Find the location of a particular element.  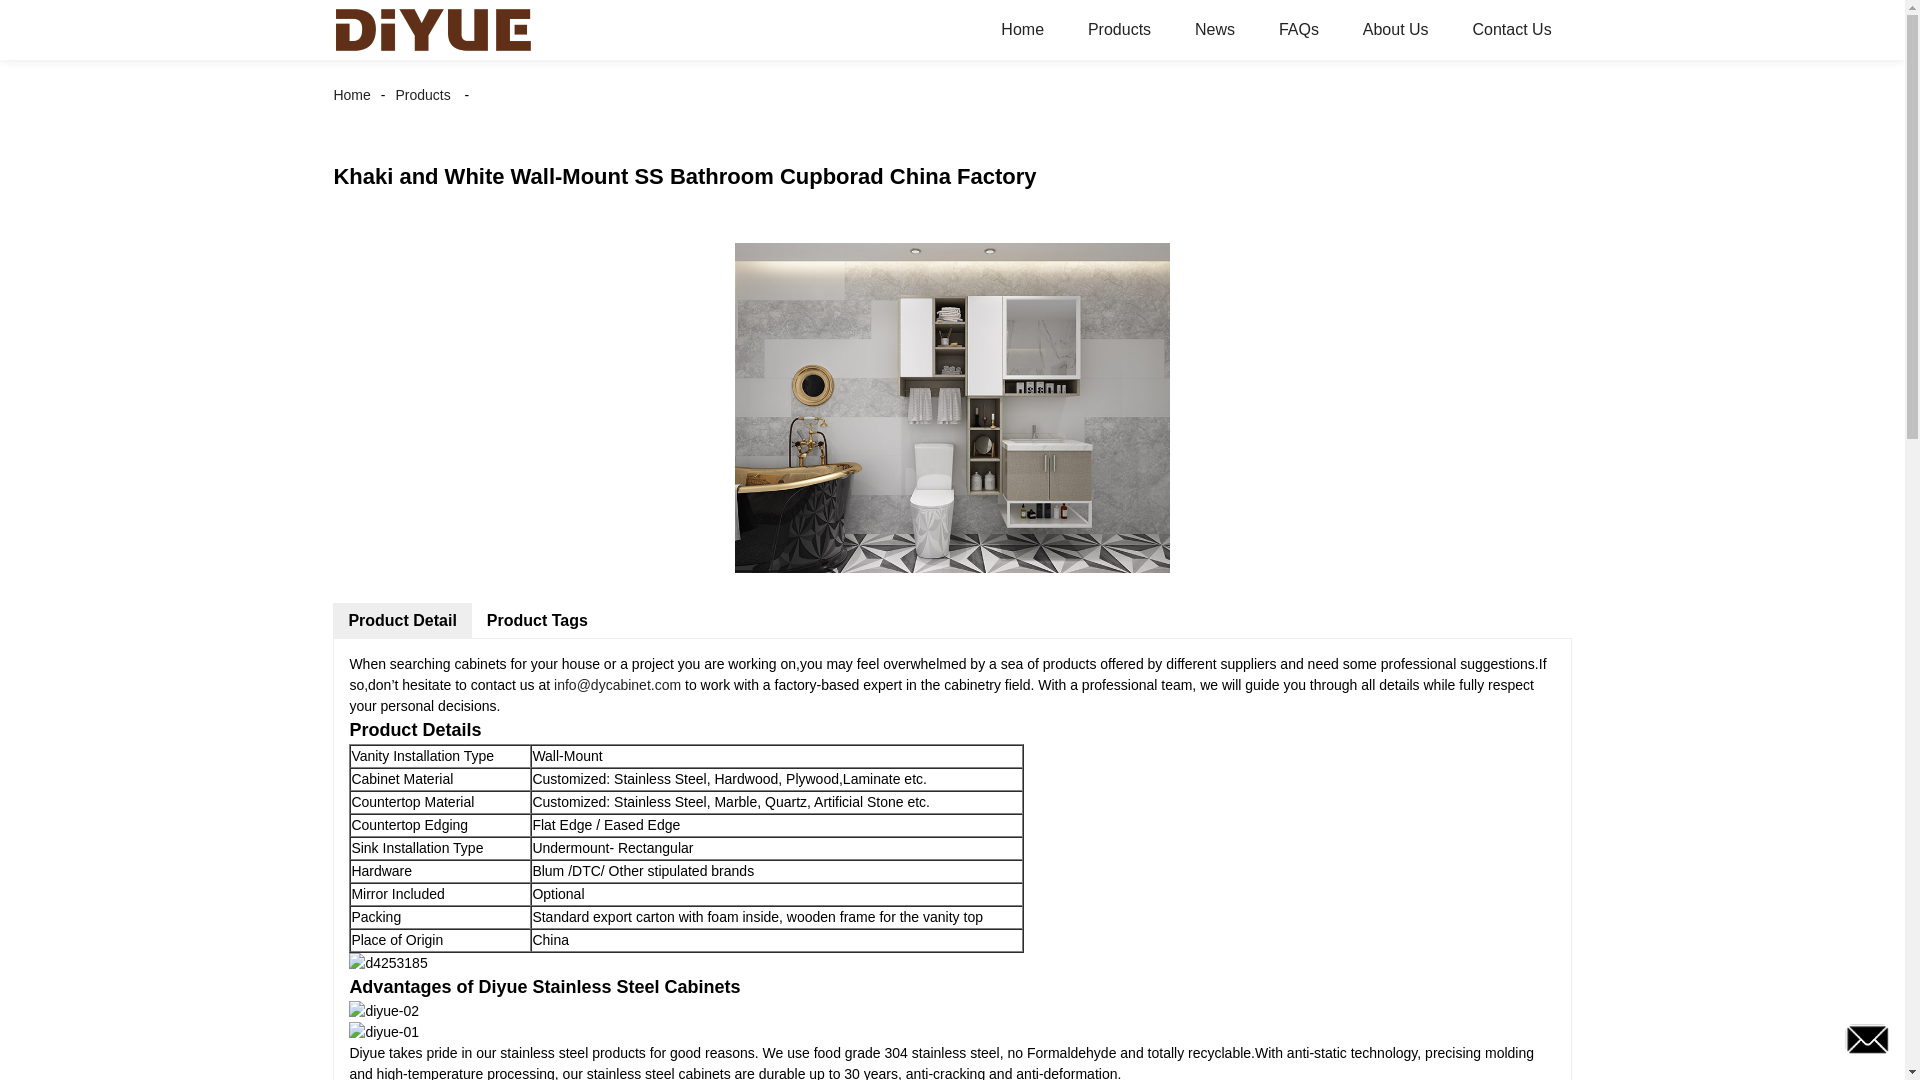

News is located at coordinates (1215, 30).